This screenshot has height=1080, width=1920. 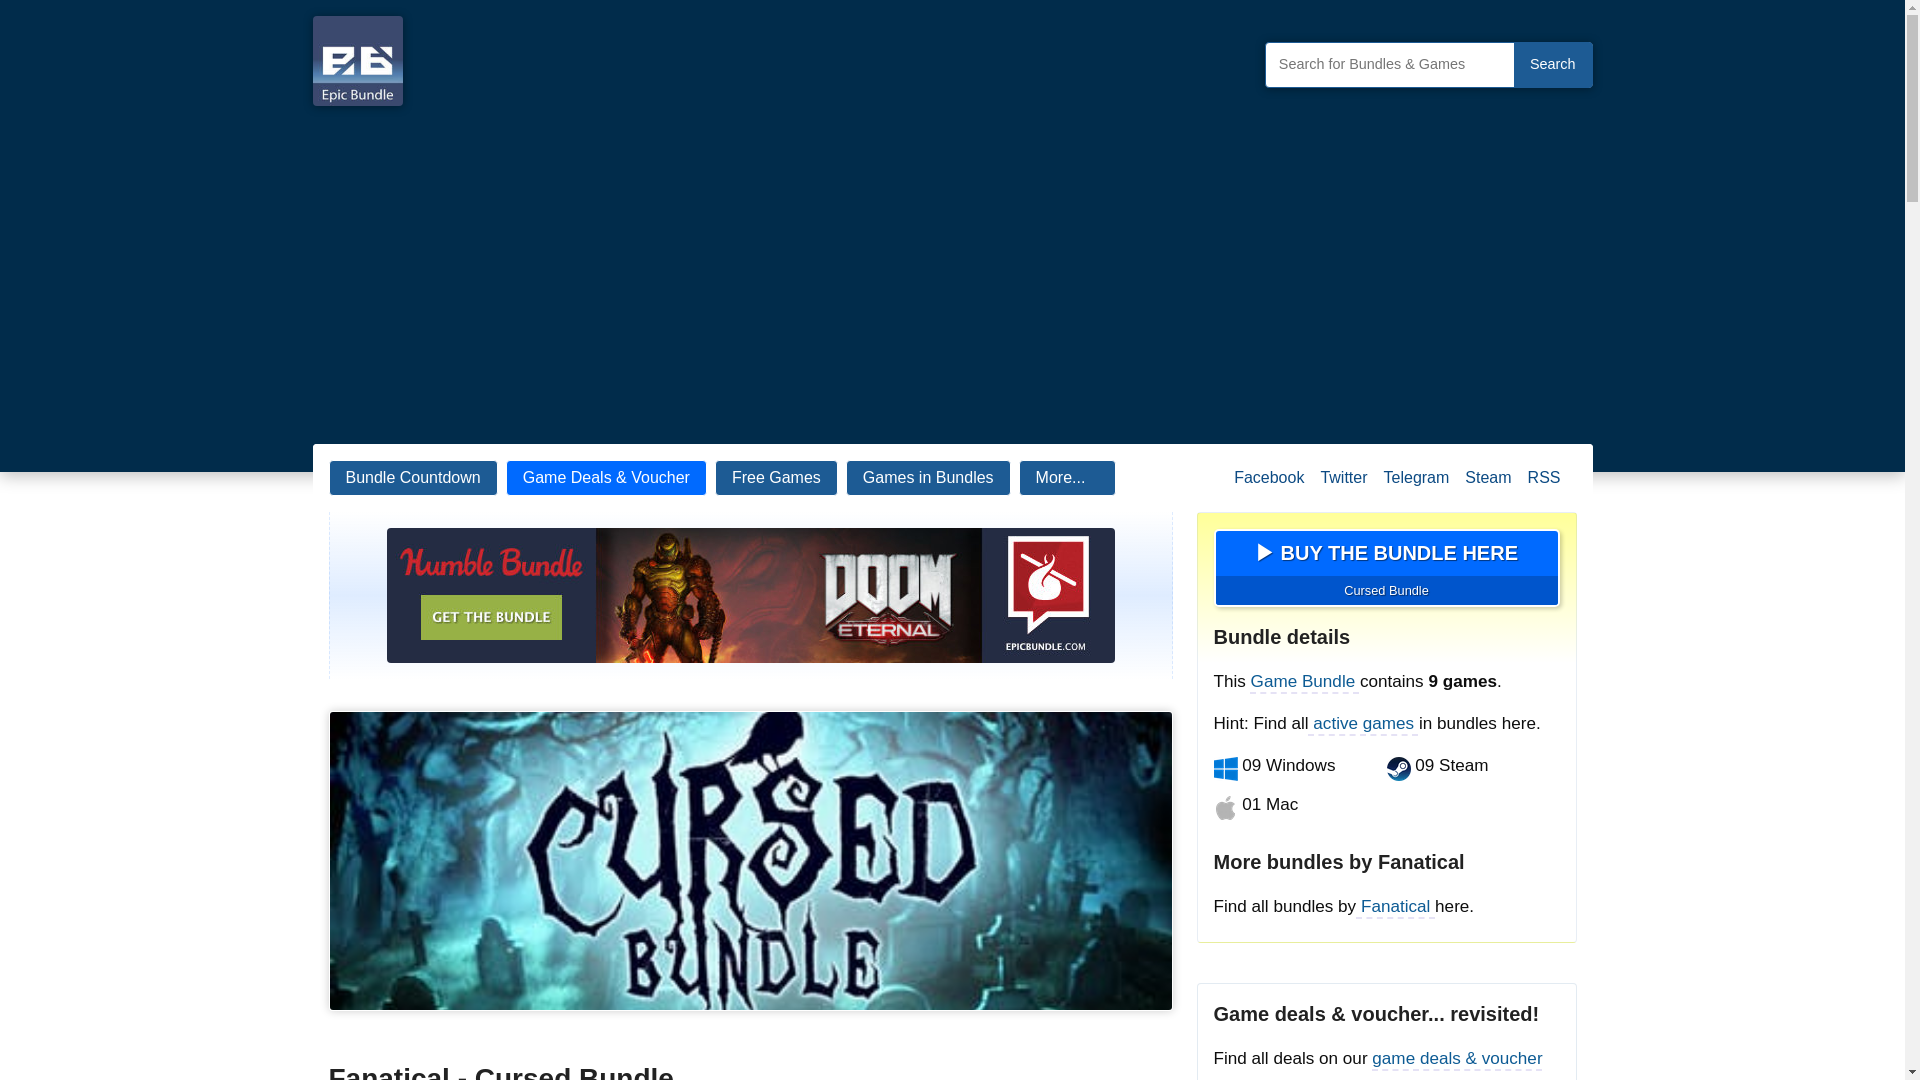 What do you see at coordinates (928, 478) in the screenshot?
I see `Games in Bundles` at bounding box center [928, 478].